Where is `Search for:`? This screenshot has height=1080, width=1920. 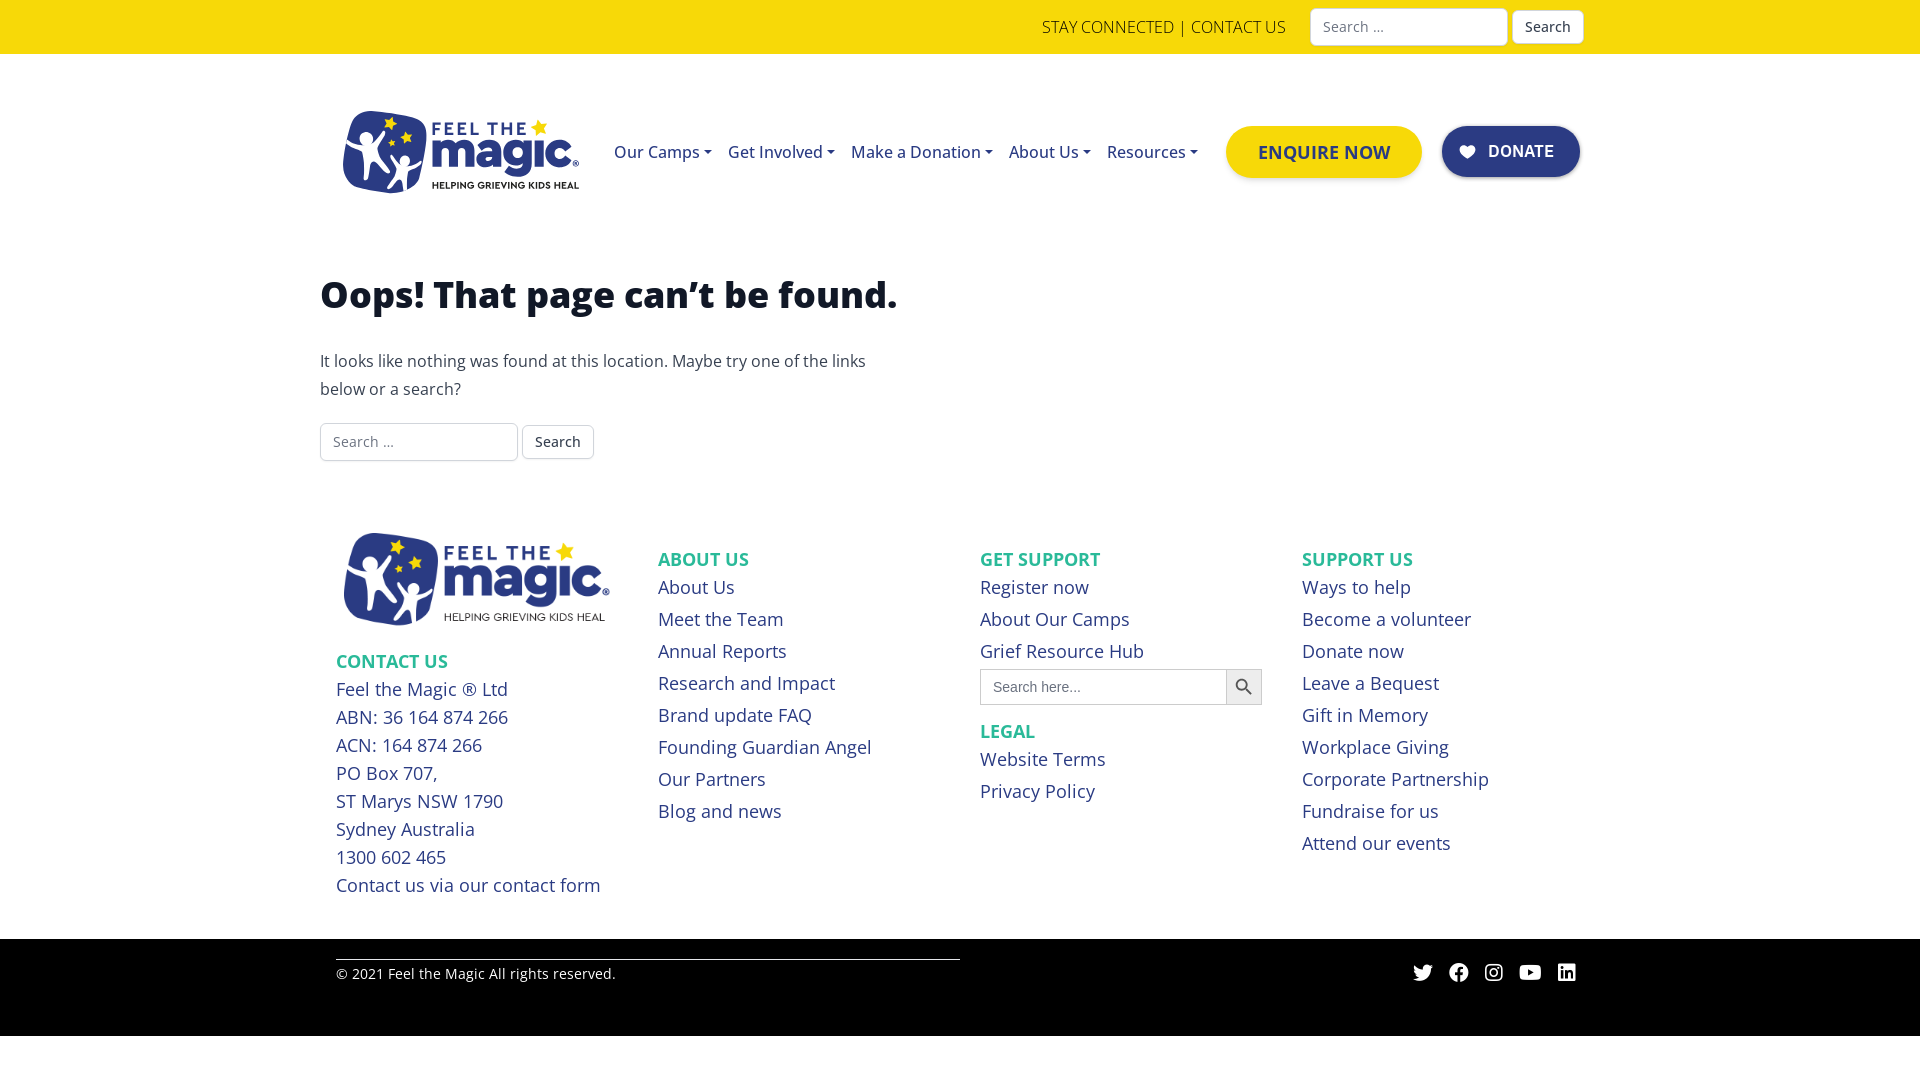
Search for: is located at coordinates (1409, 27).